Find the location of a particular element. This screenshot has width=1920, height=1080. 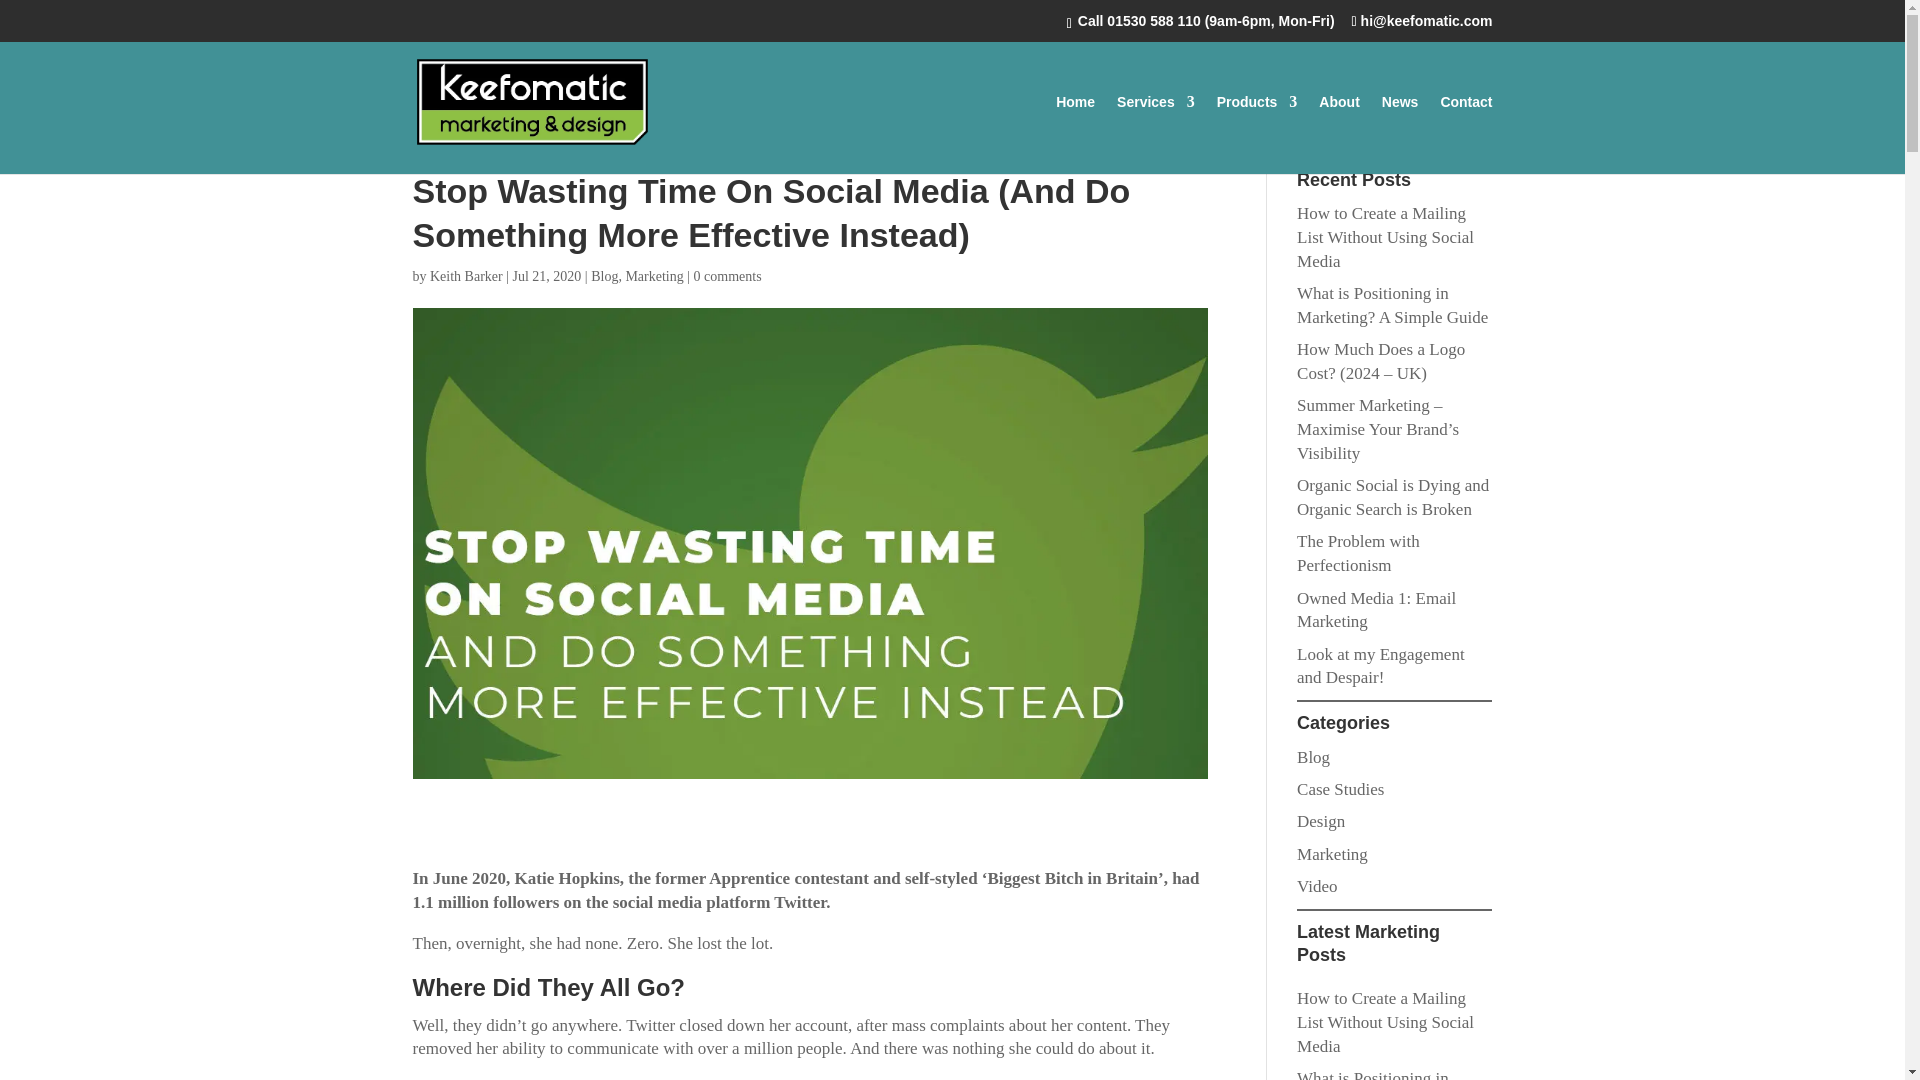

How to Create a Mailing List Without Using Social Media is located at coordinates (1386, 238).